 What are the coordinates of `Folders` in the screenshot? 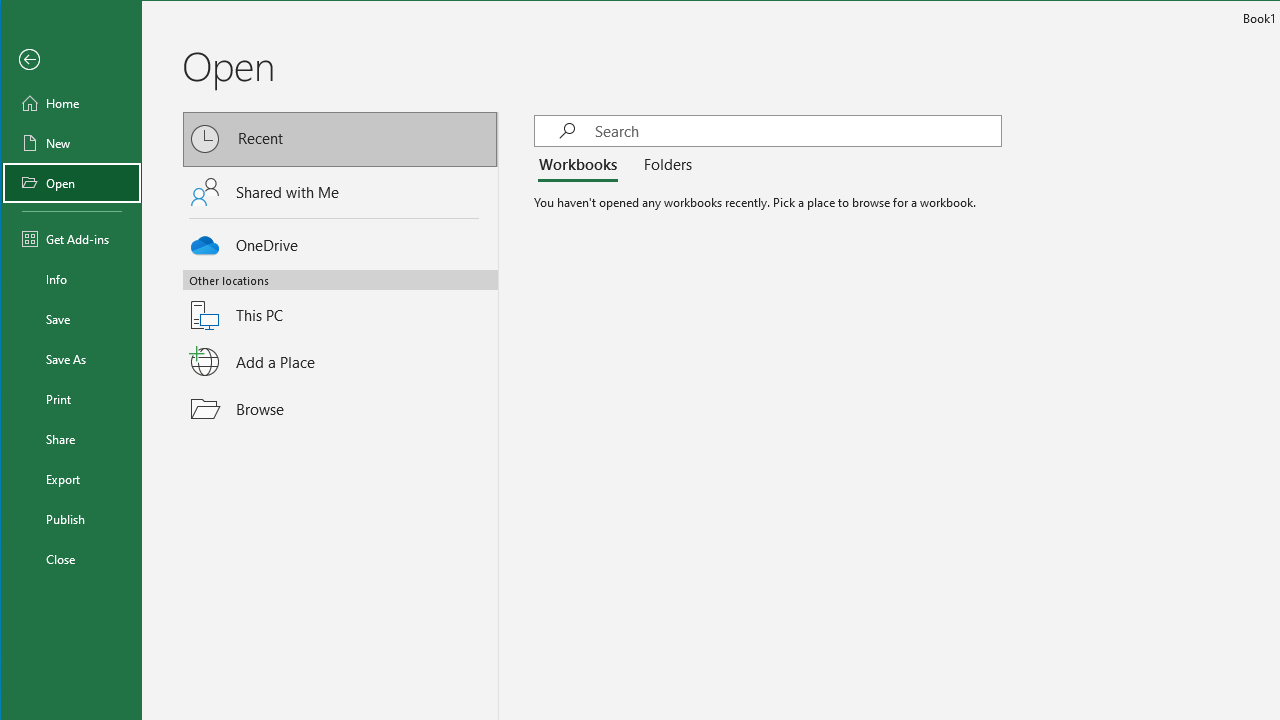 It's located at (663, 166).